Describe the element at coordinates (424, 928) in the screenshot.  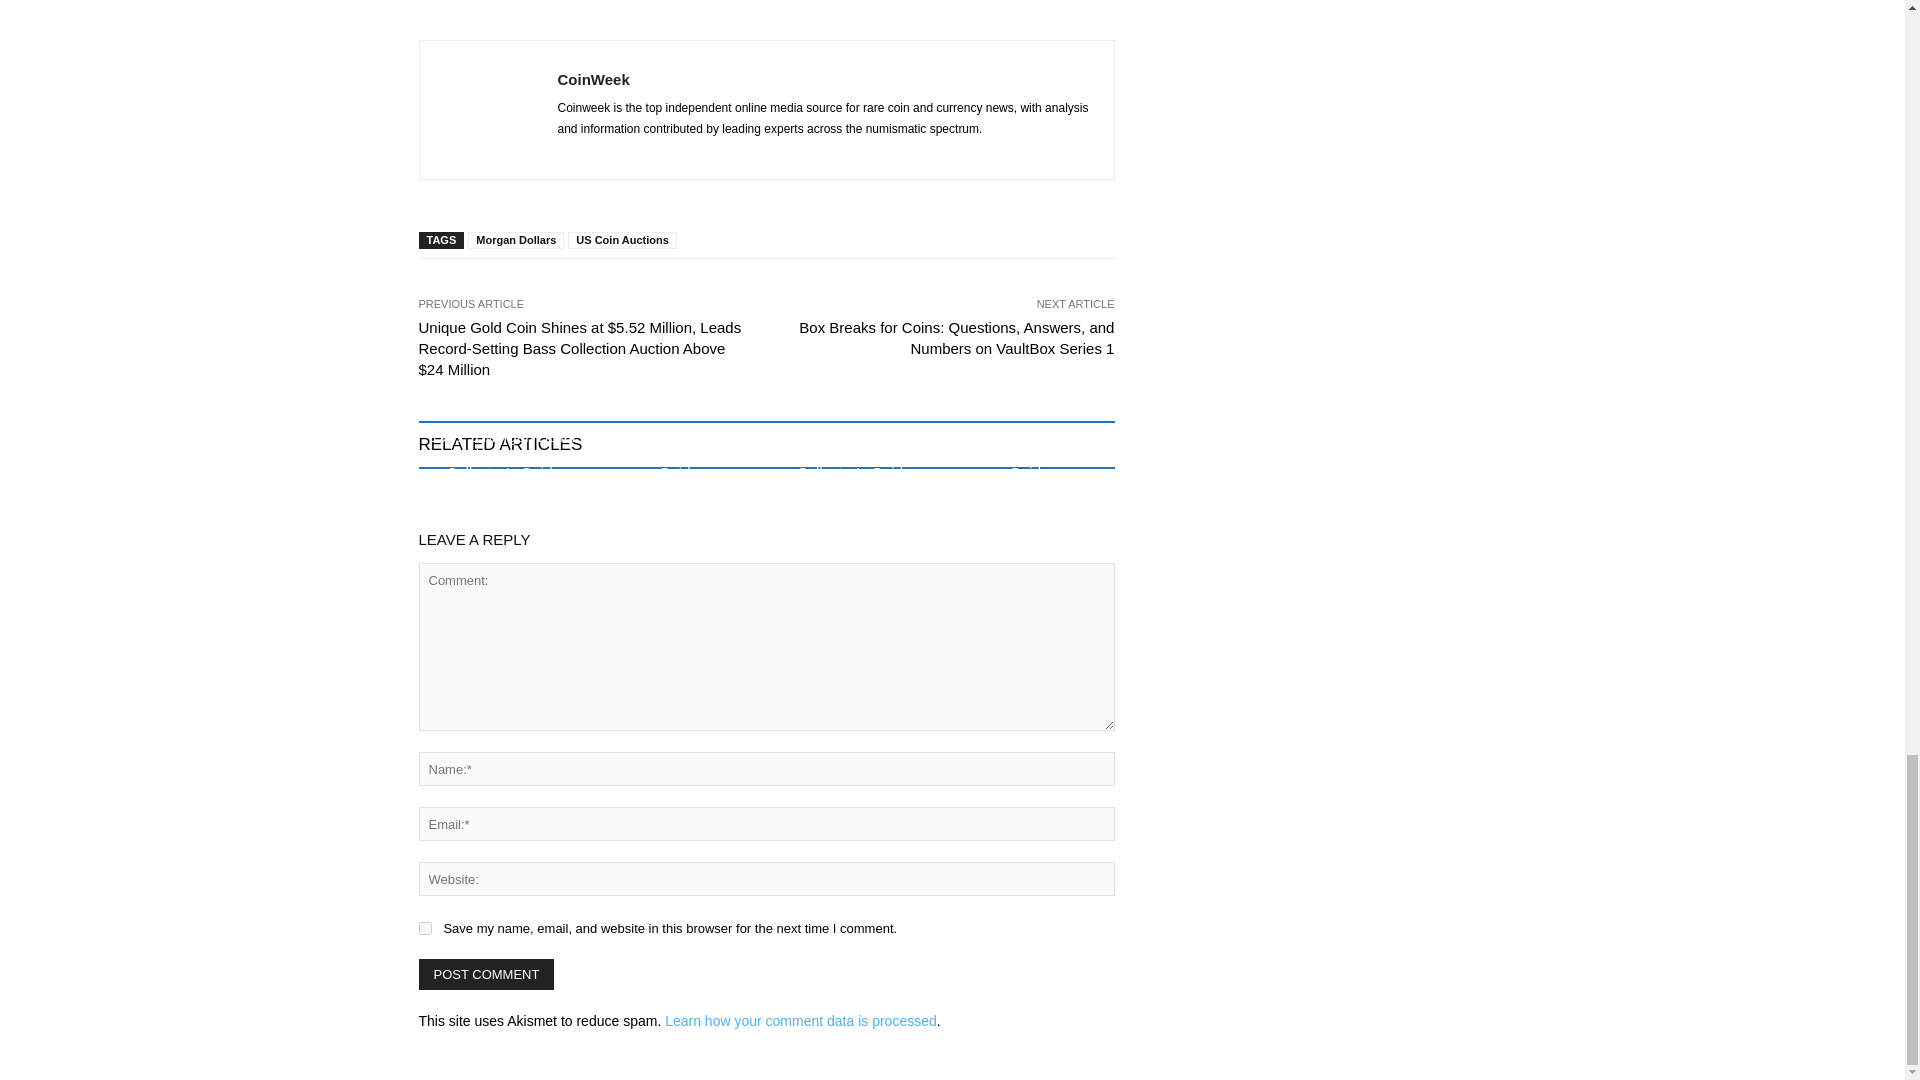
I see `yes` at that location.